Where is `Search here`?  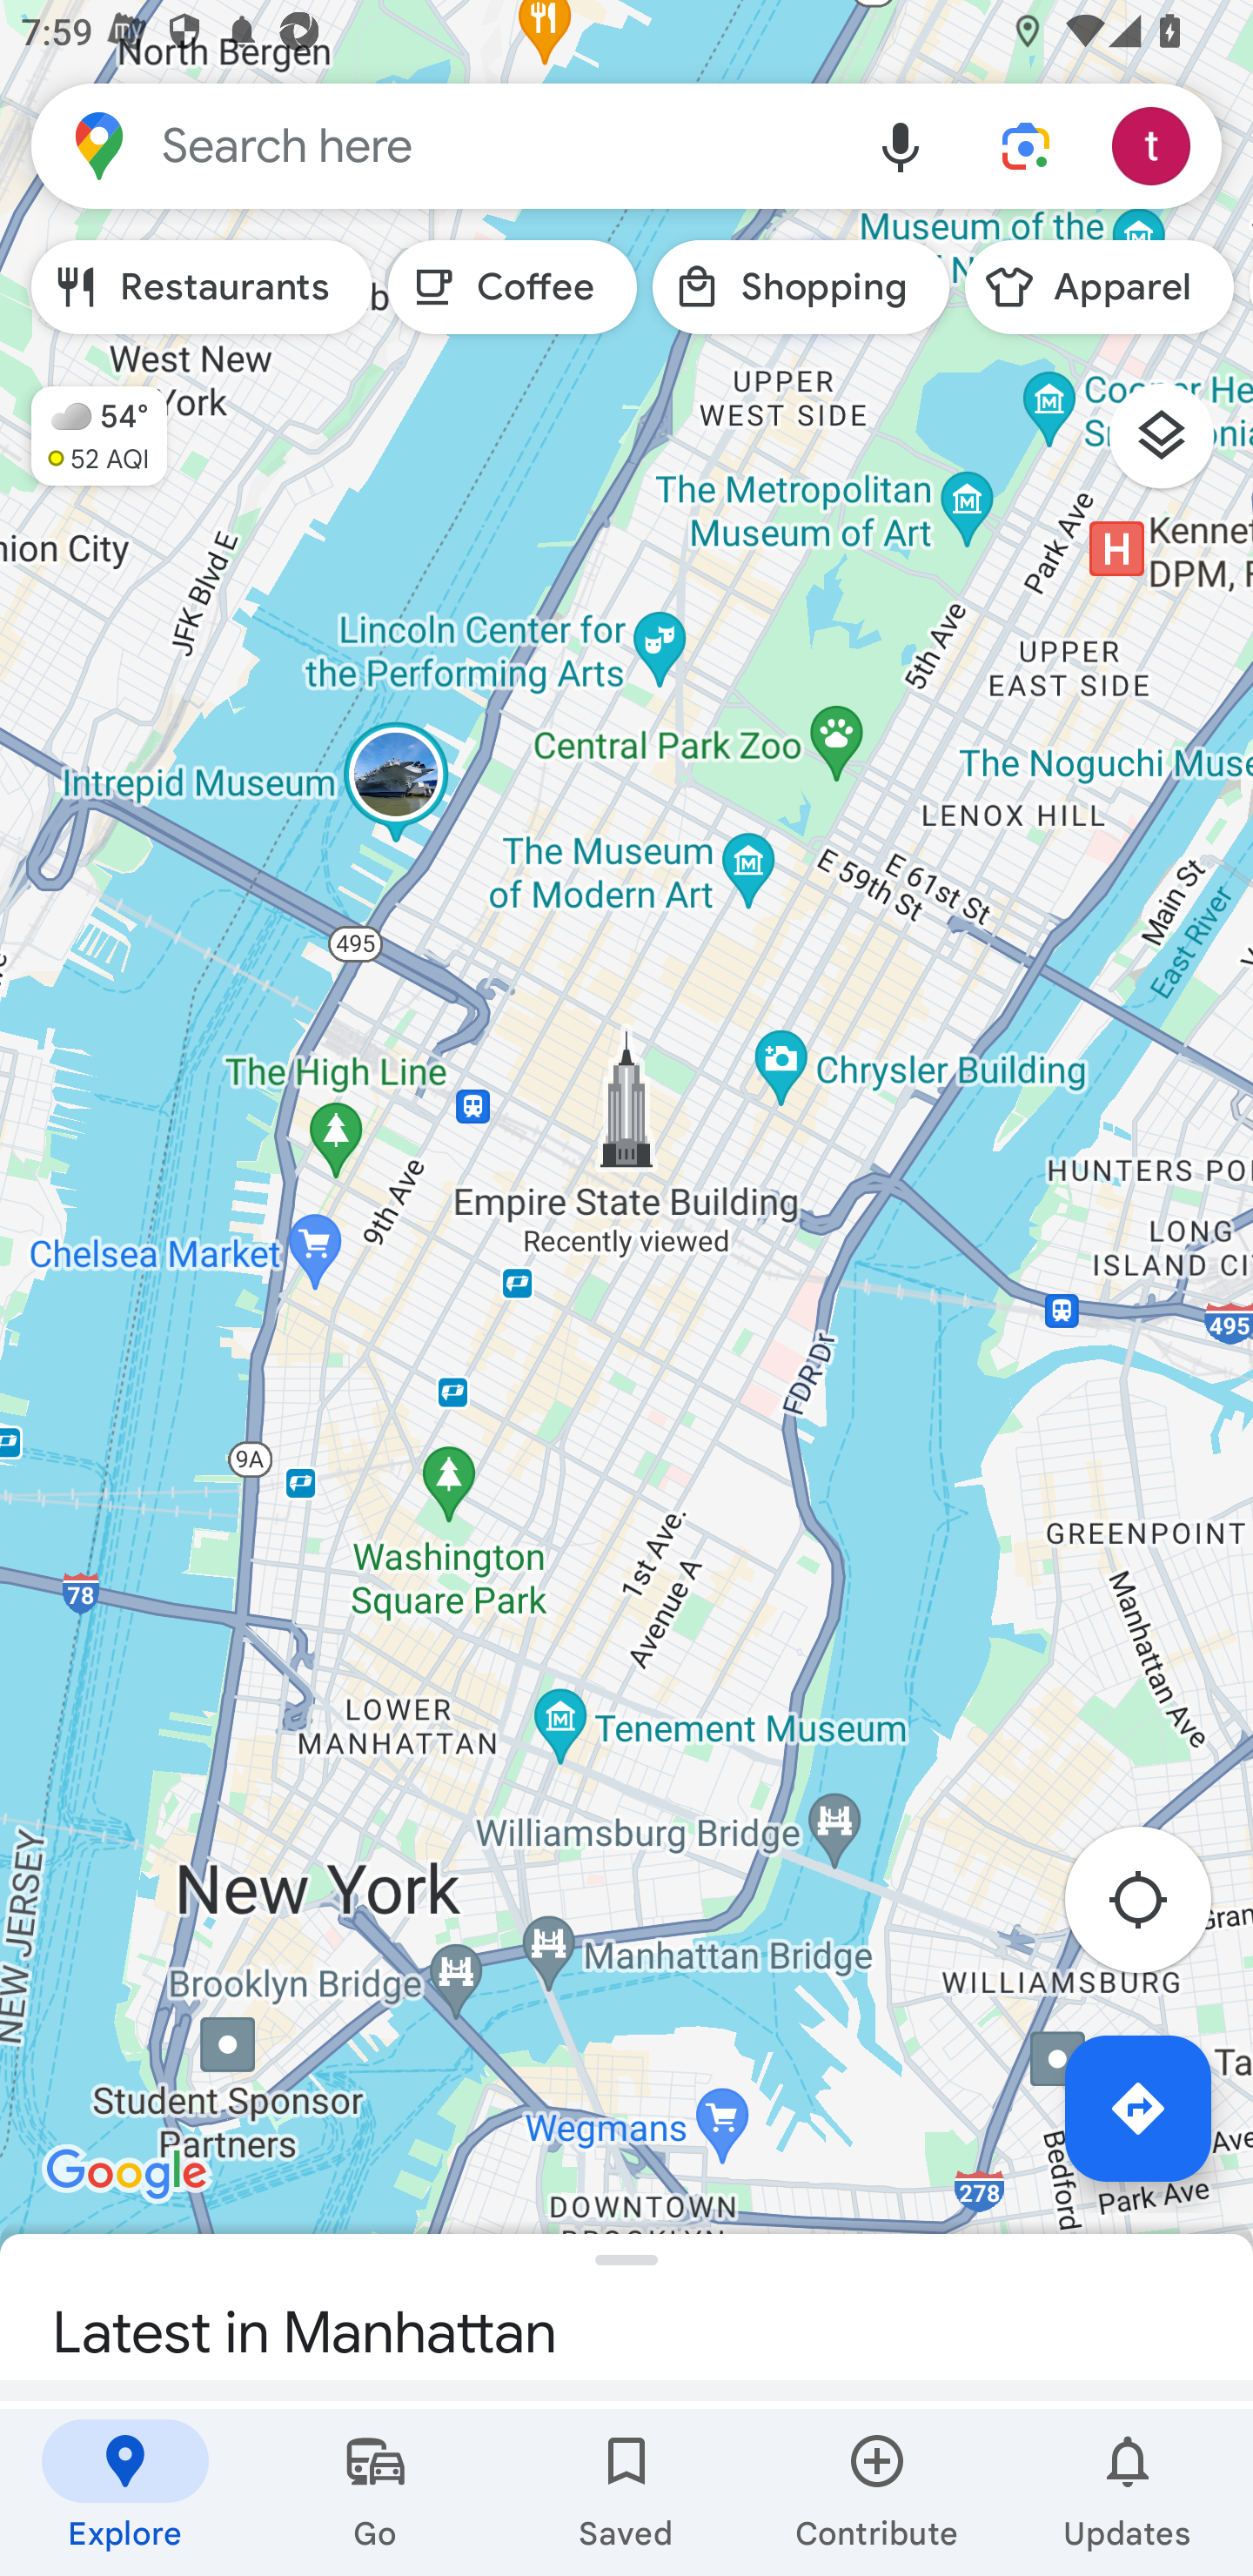
Search here is located at coordinates (435, 144).